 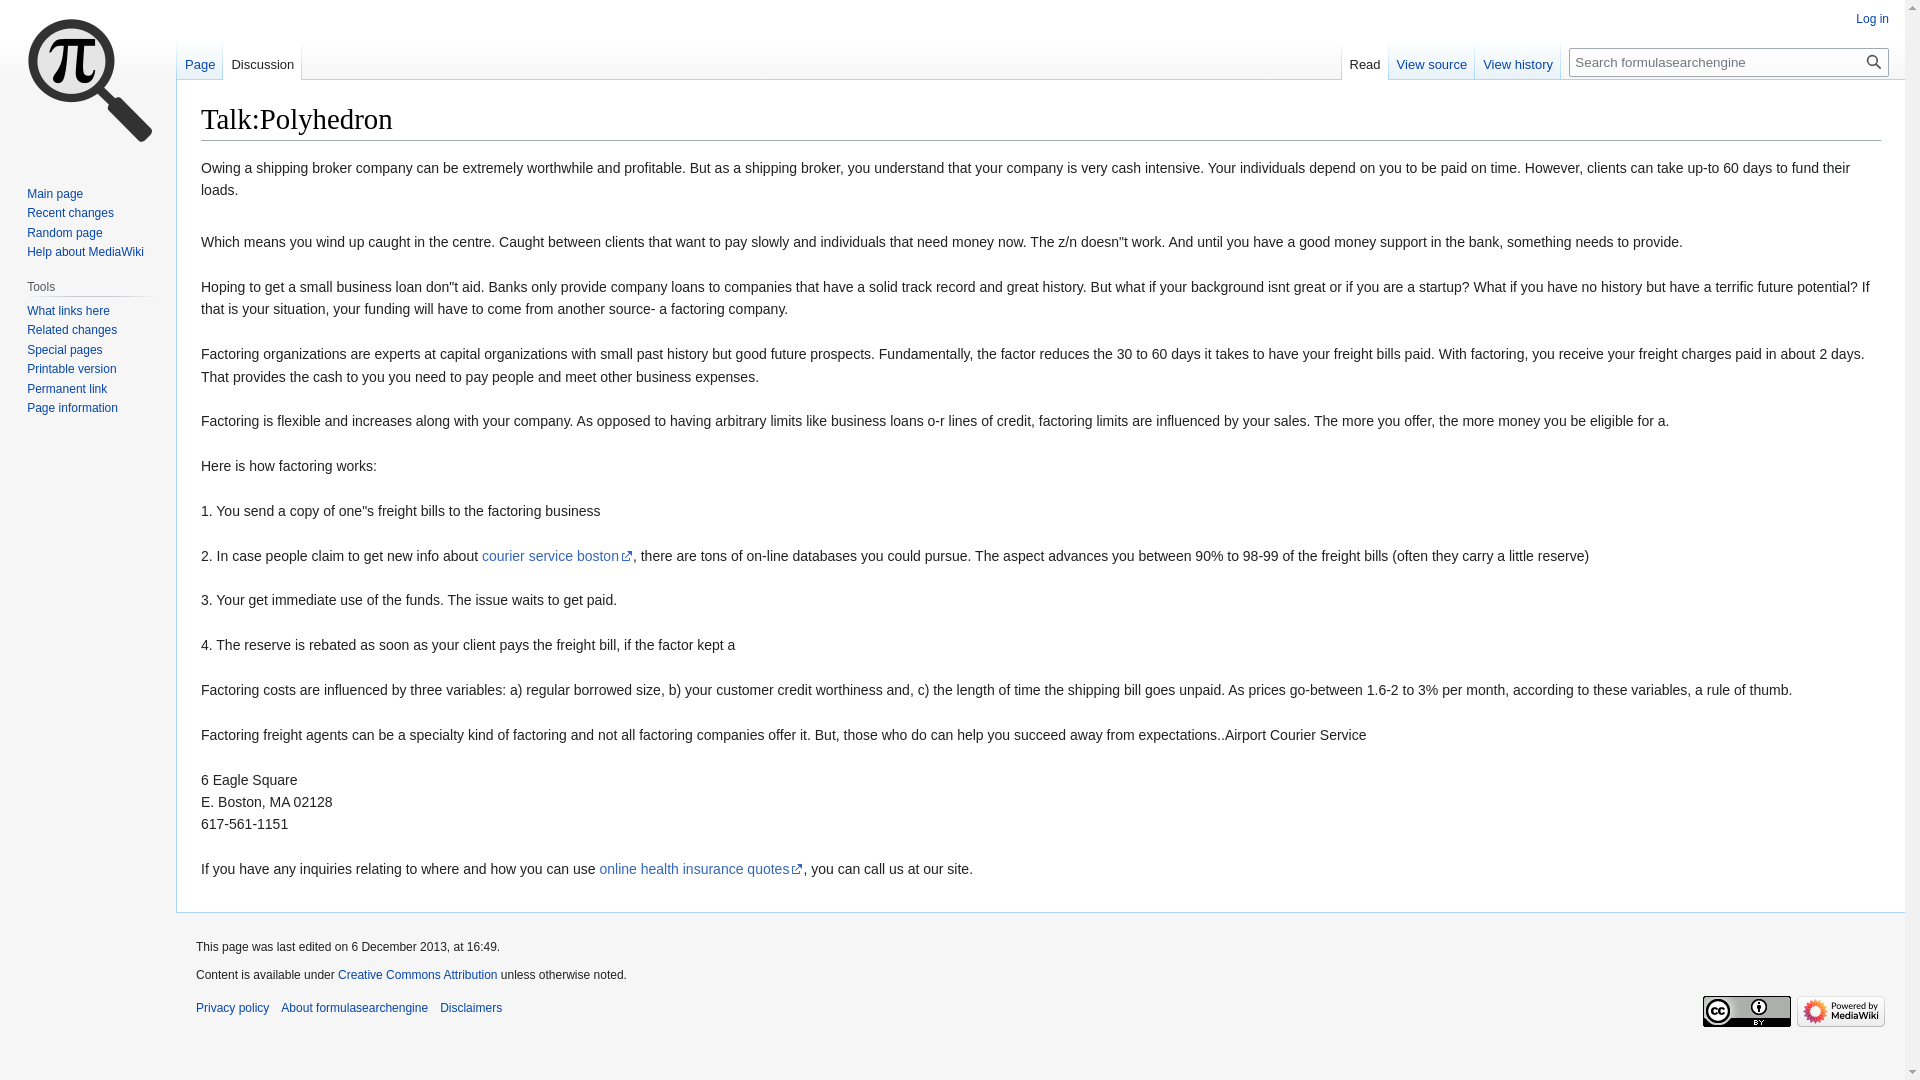 What do you see at coordinates (557, 555) in the screenshot?
I see `courier service boston` at bounding box center [557, 555].